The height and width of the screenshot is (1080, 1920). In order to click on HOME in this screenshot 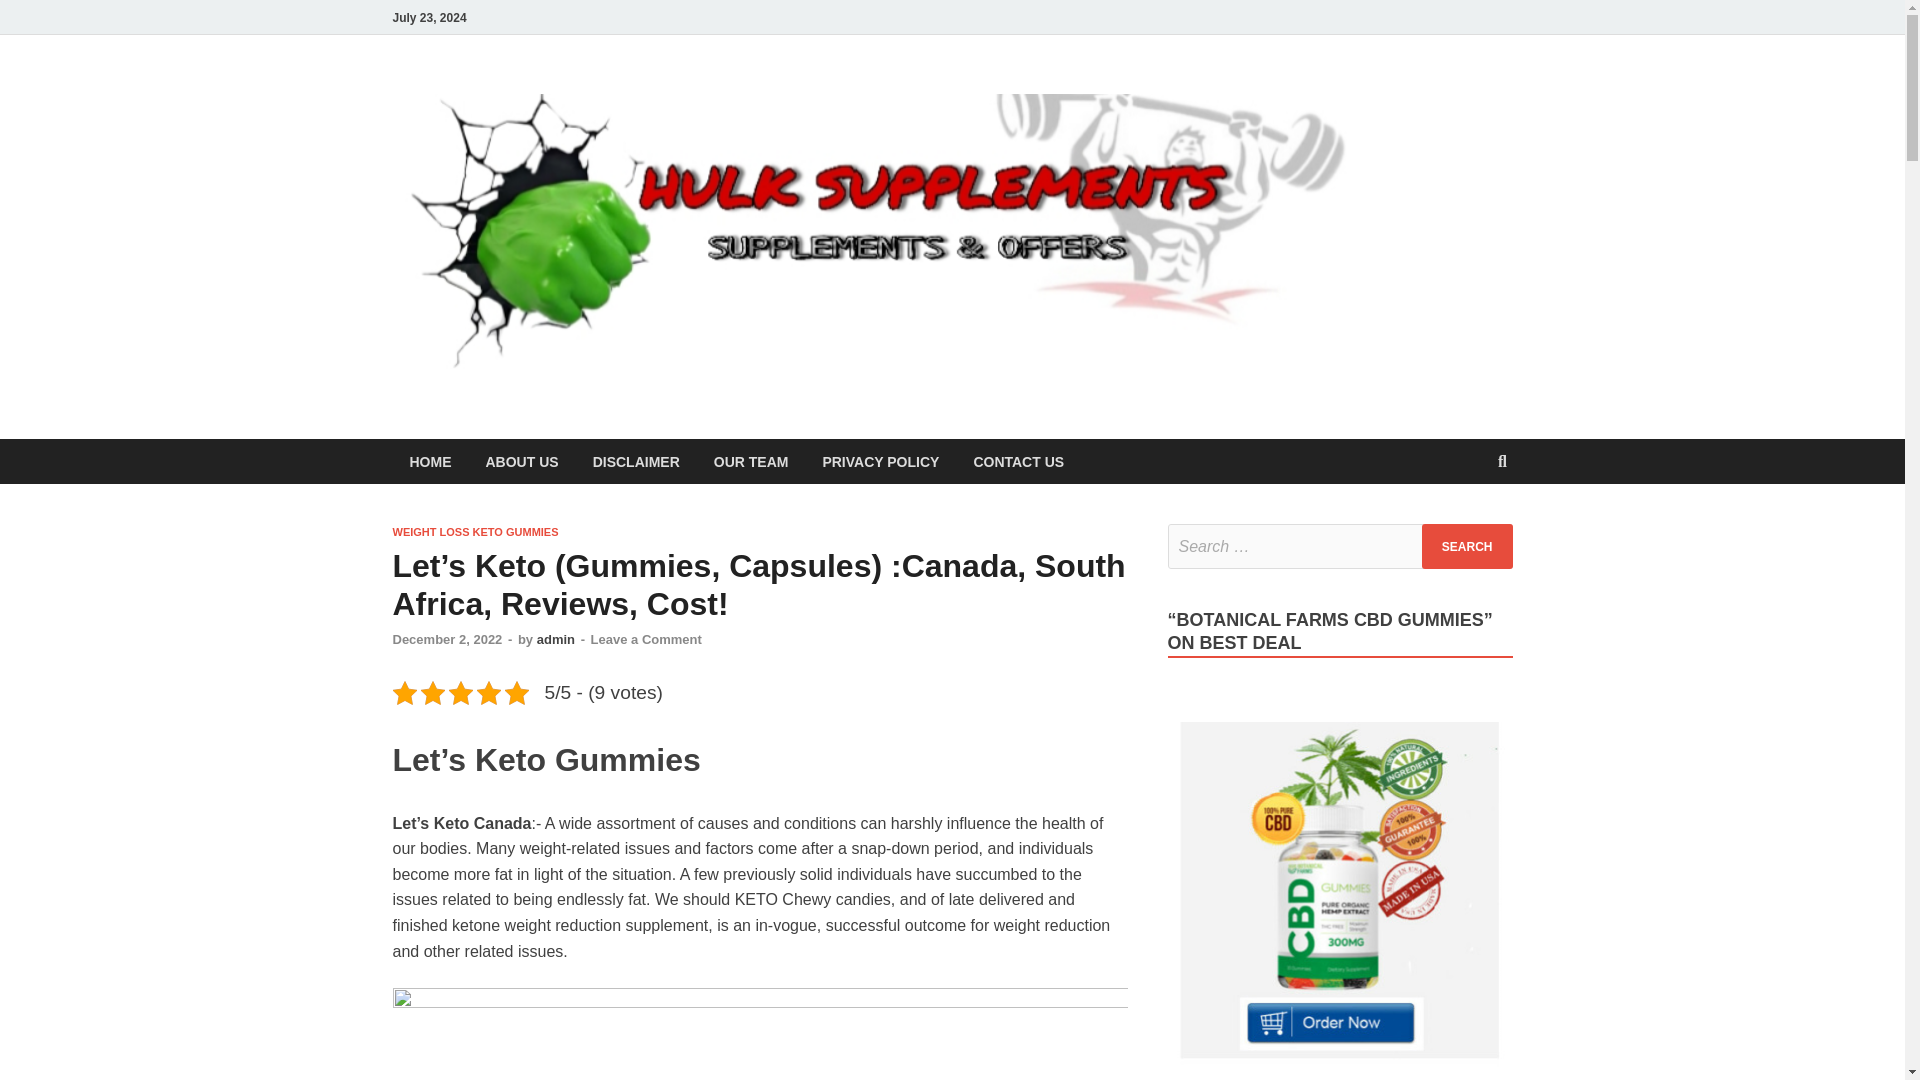, I will do `click(430, 460)`.